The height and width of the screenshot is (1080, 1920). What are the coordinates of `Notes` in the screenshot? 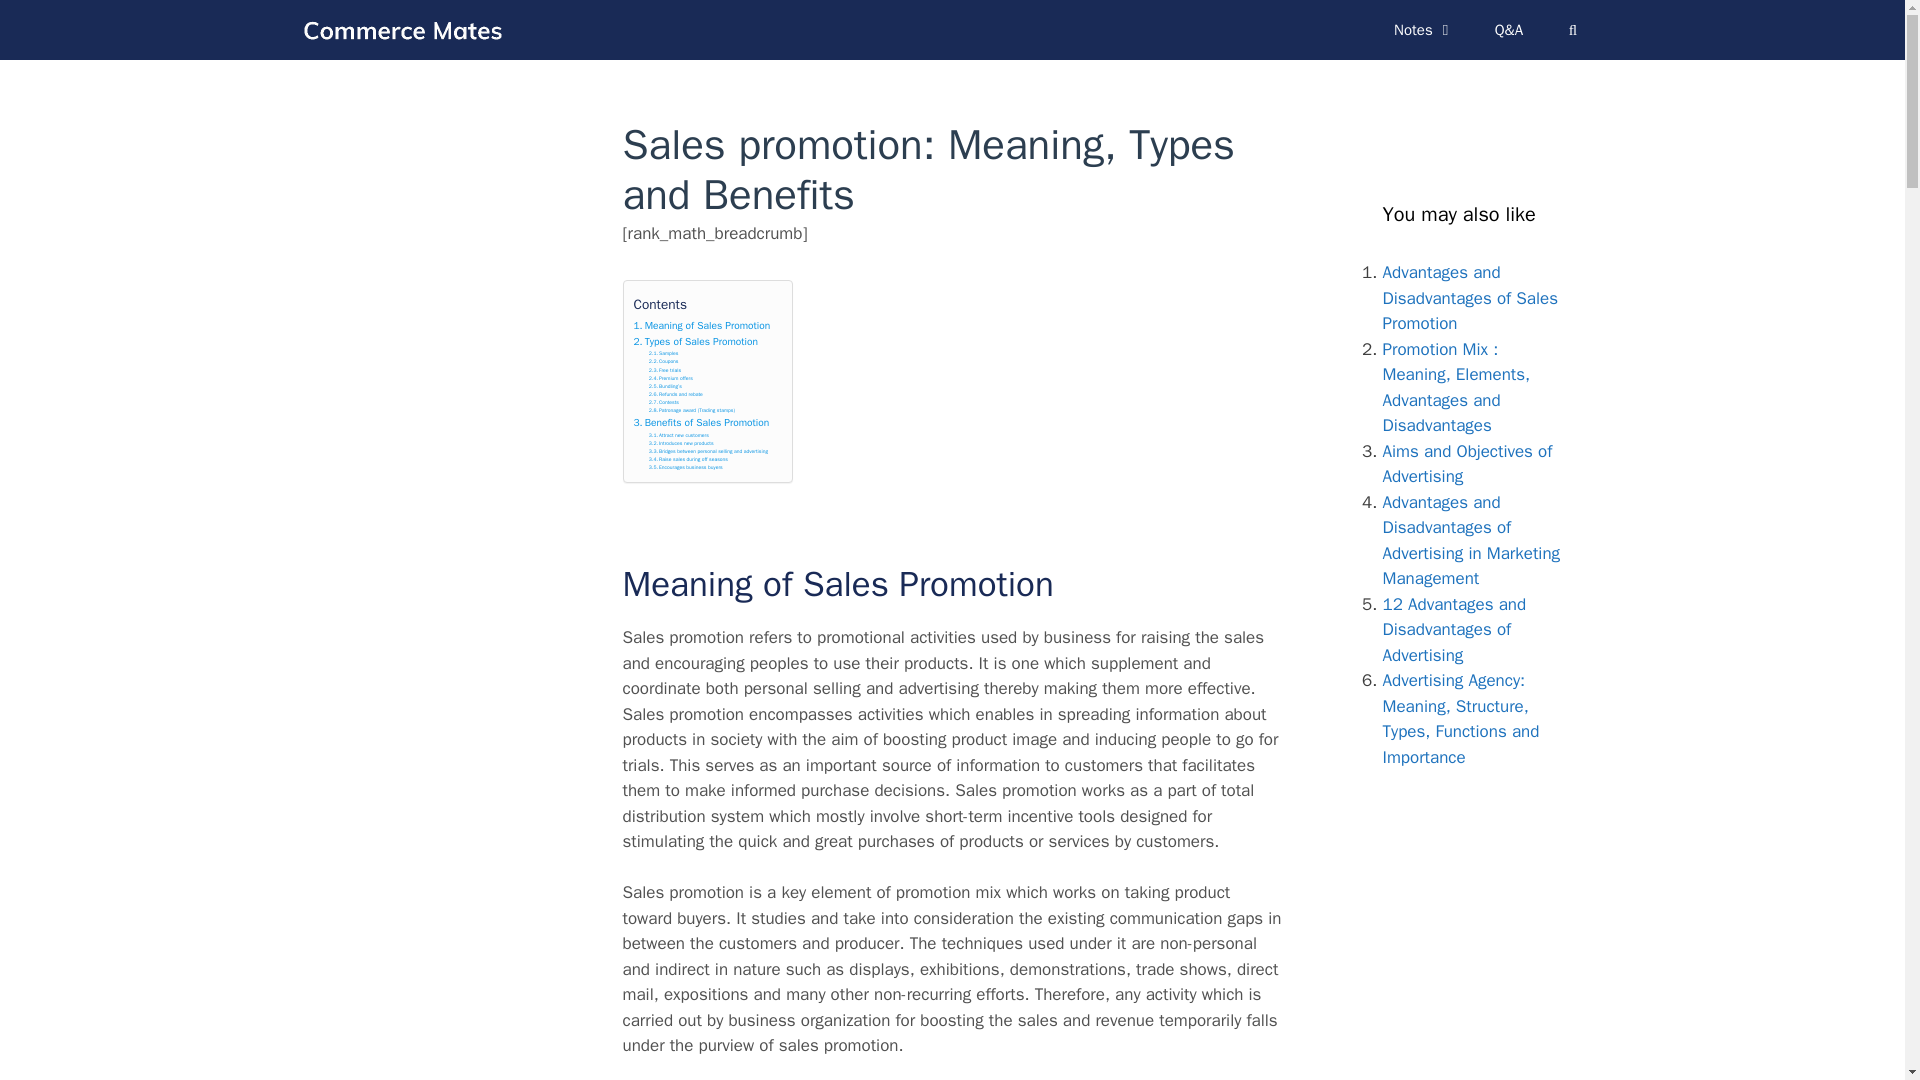 It's located at (1424, 30).